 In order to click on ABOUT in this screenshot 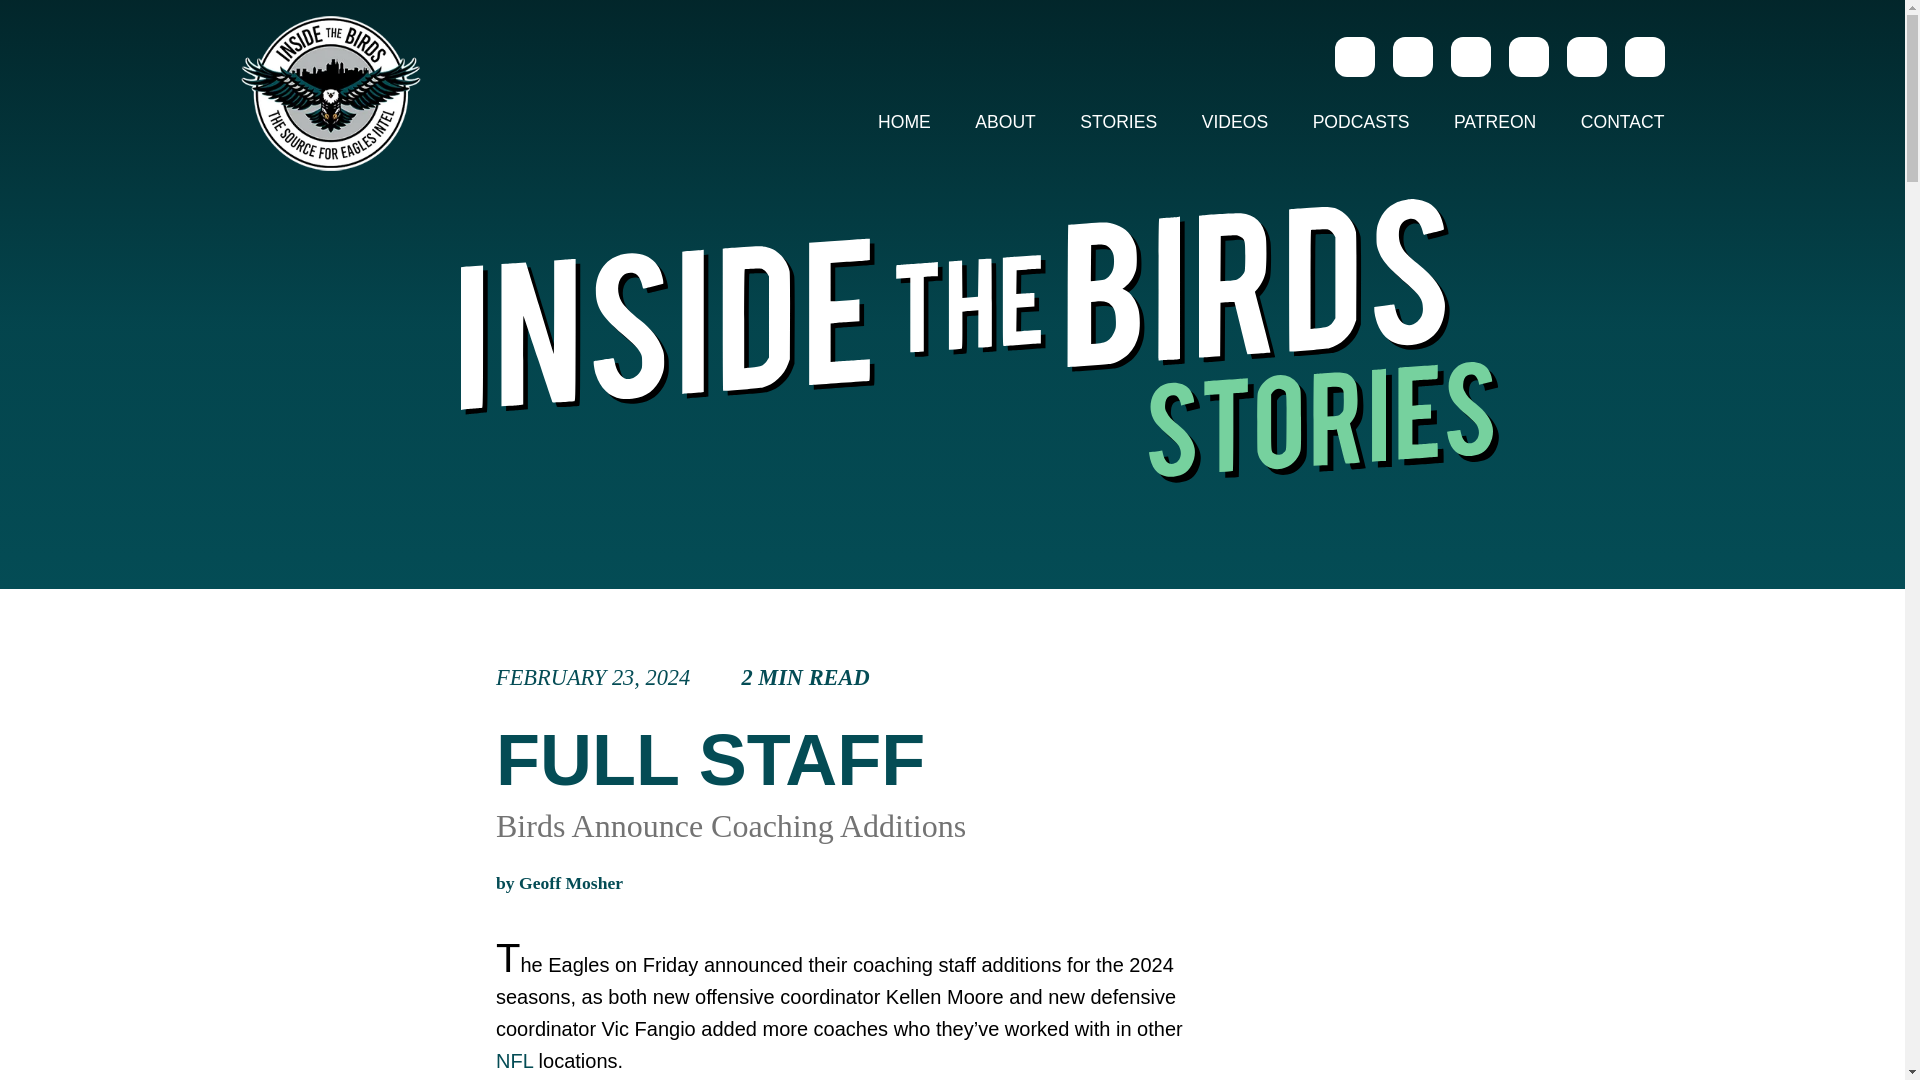, I will do `click(1361, 122)`.